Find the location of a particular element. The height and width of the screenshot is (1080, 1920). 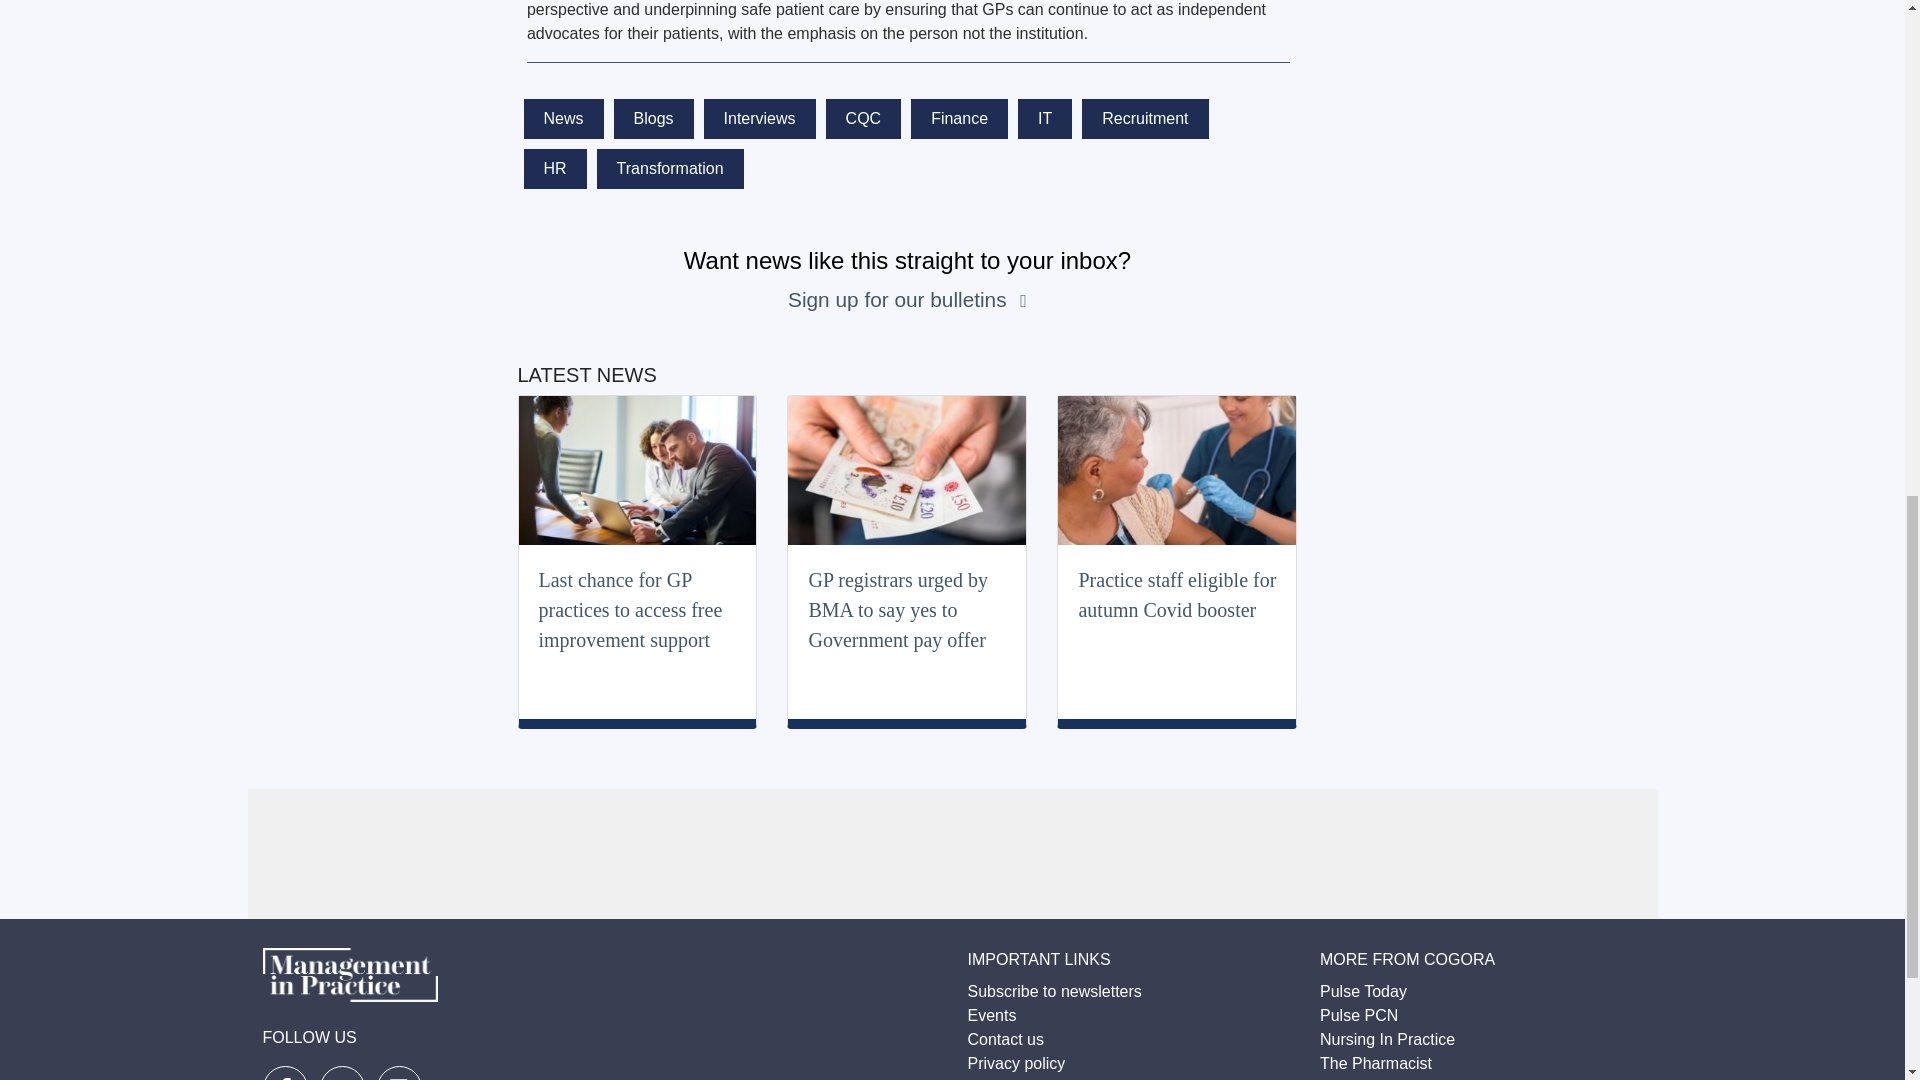

Subscribe to newsletters is located at coordinates (1054, 991).